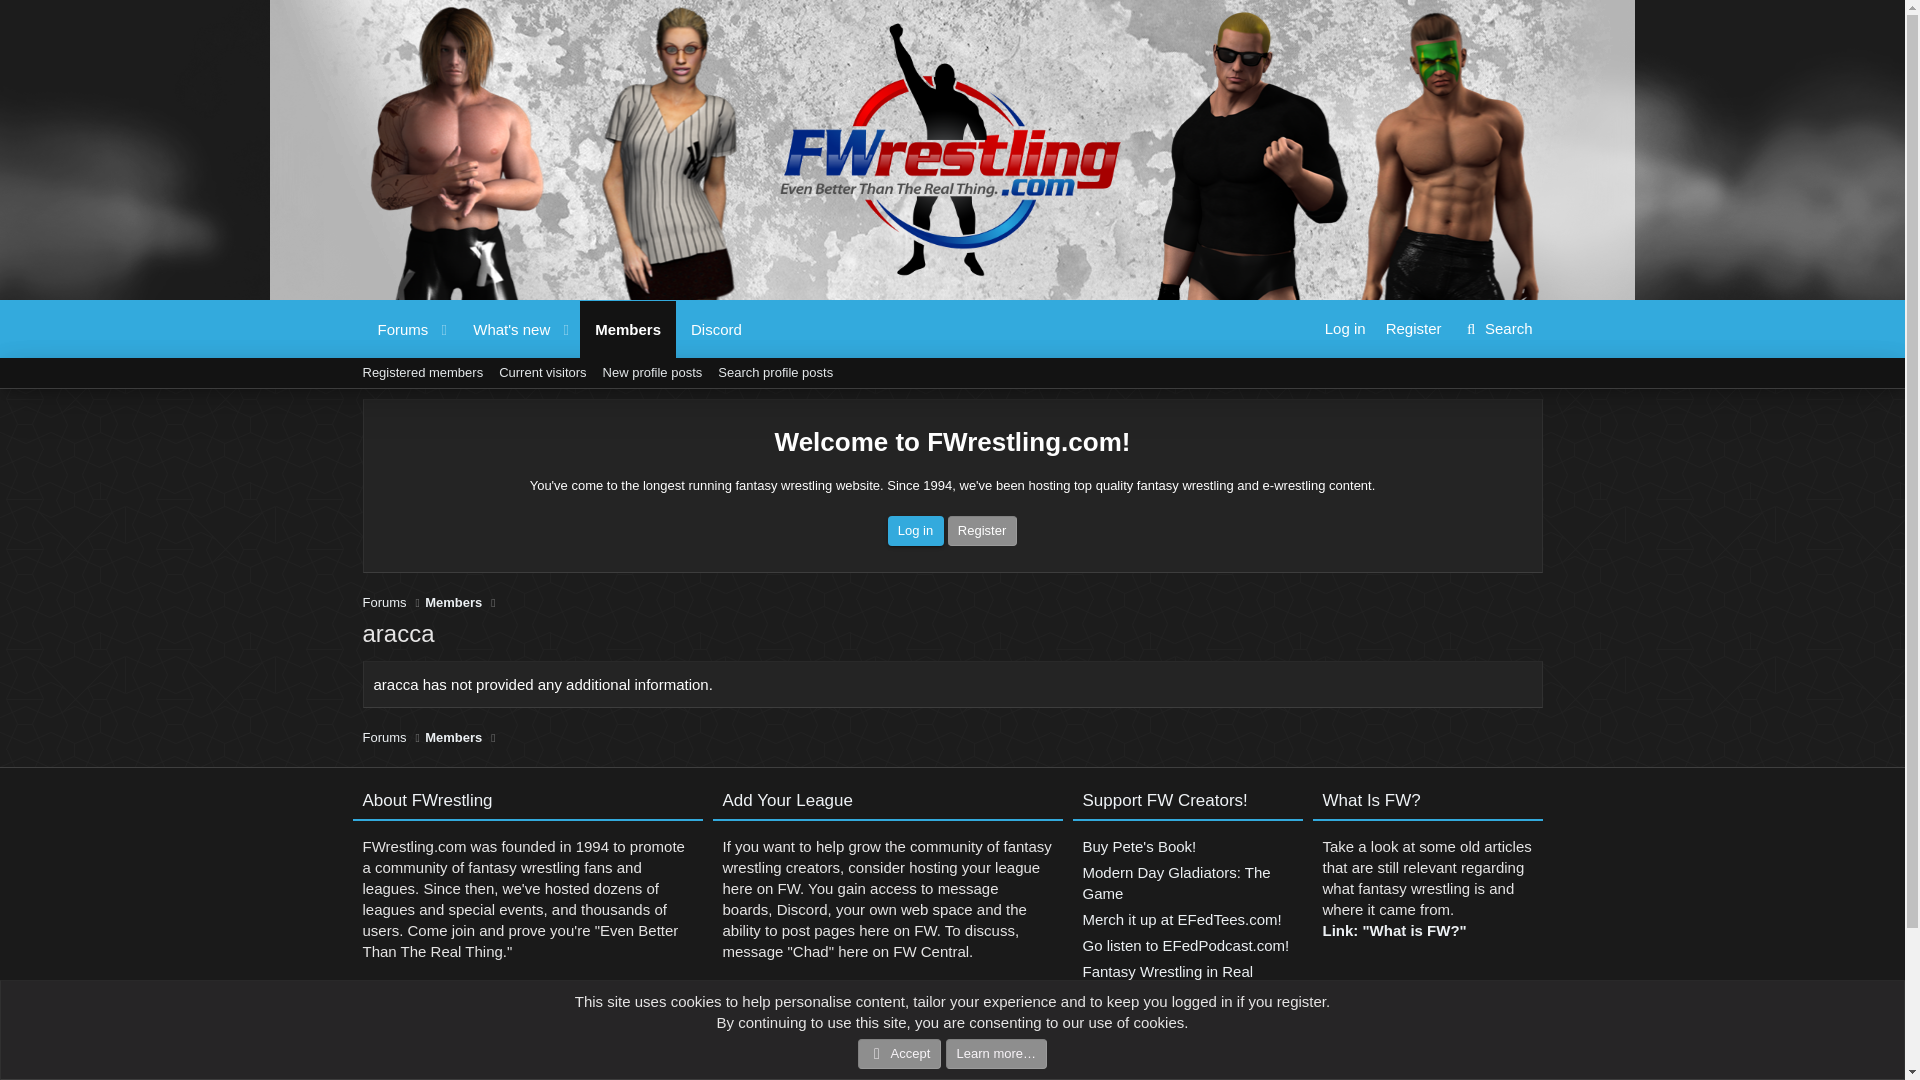  What do you see at coordinates (1187, 885) in the screenshot?
I see `Forums` at bounding box center [1187, 885].